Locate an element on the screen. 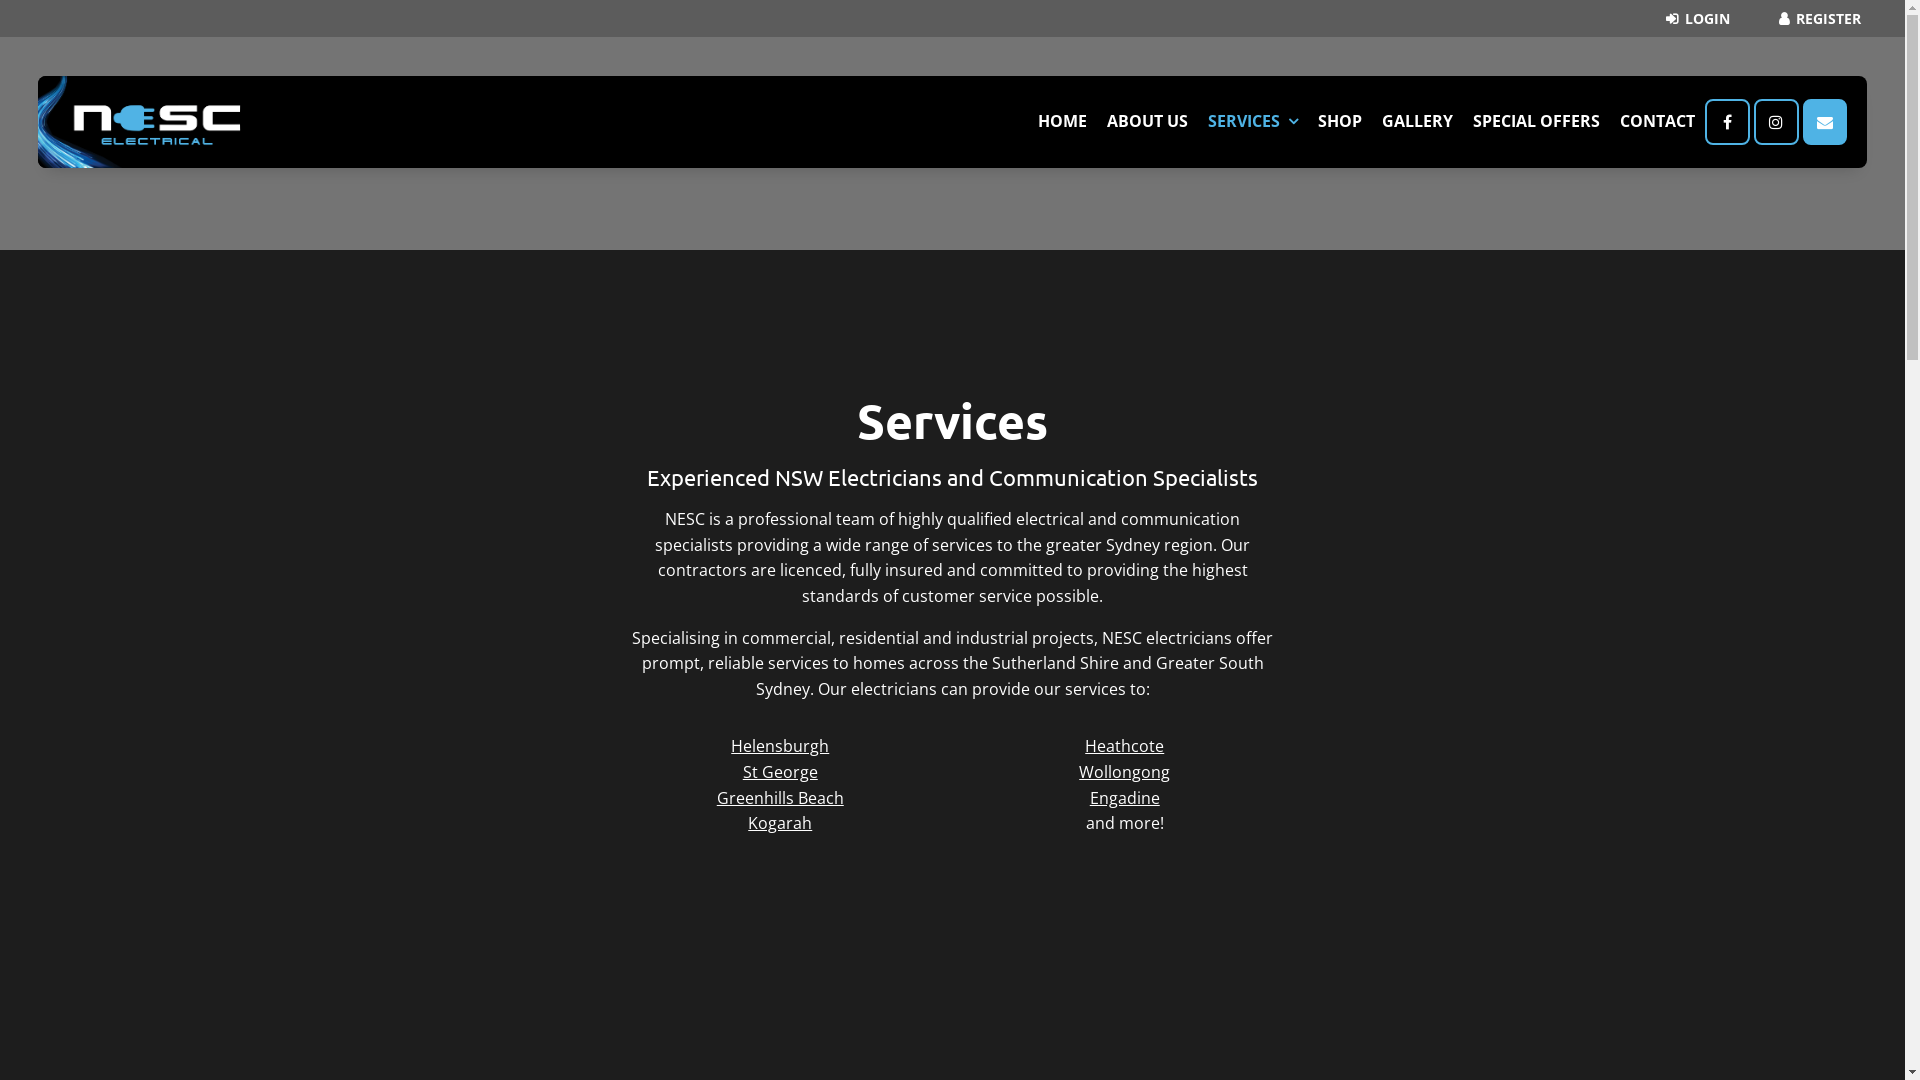 This screenshot has height=1080, width=1920. ABOUT US is located at coordinates (1148, 122).